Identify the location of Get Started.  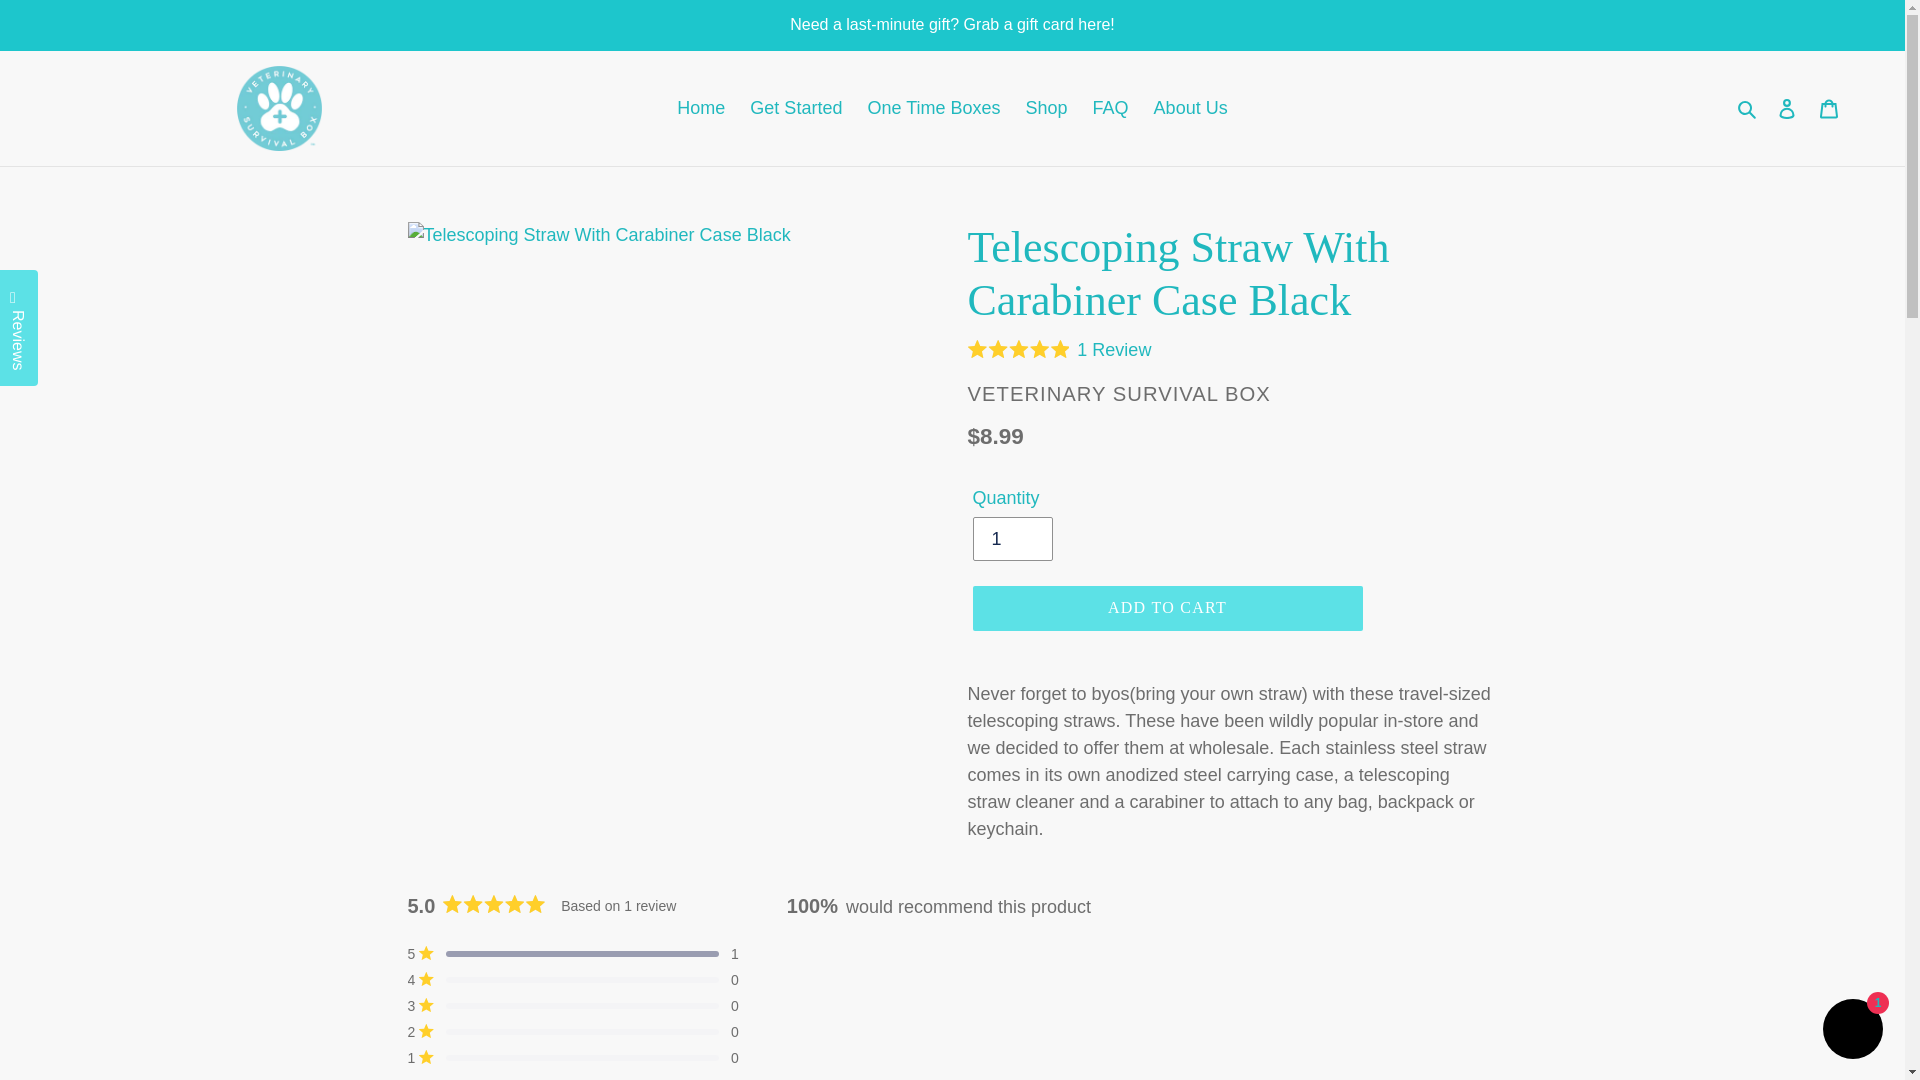
(796, 108).